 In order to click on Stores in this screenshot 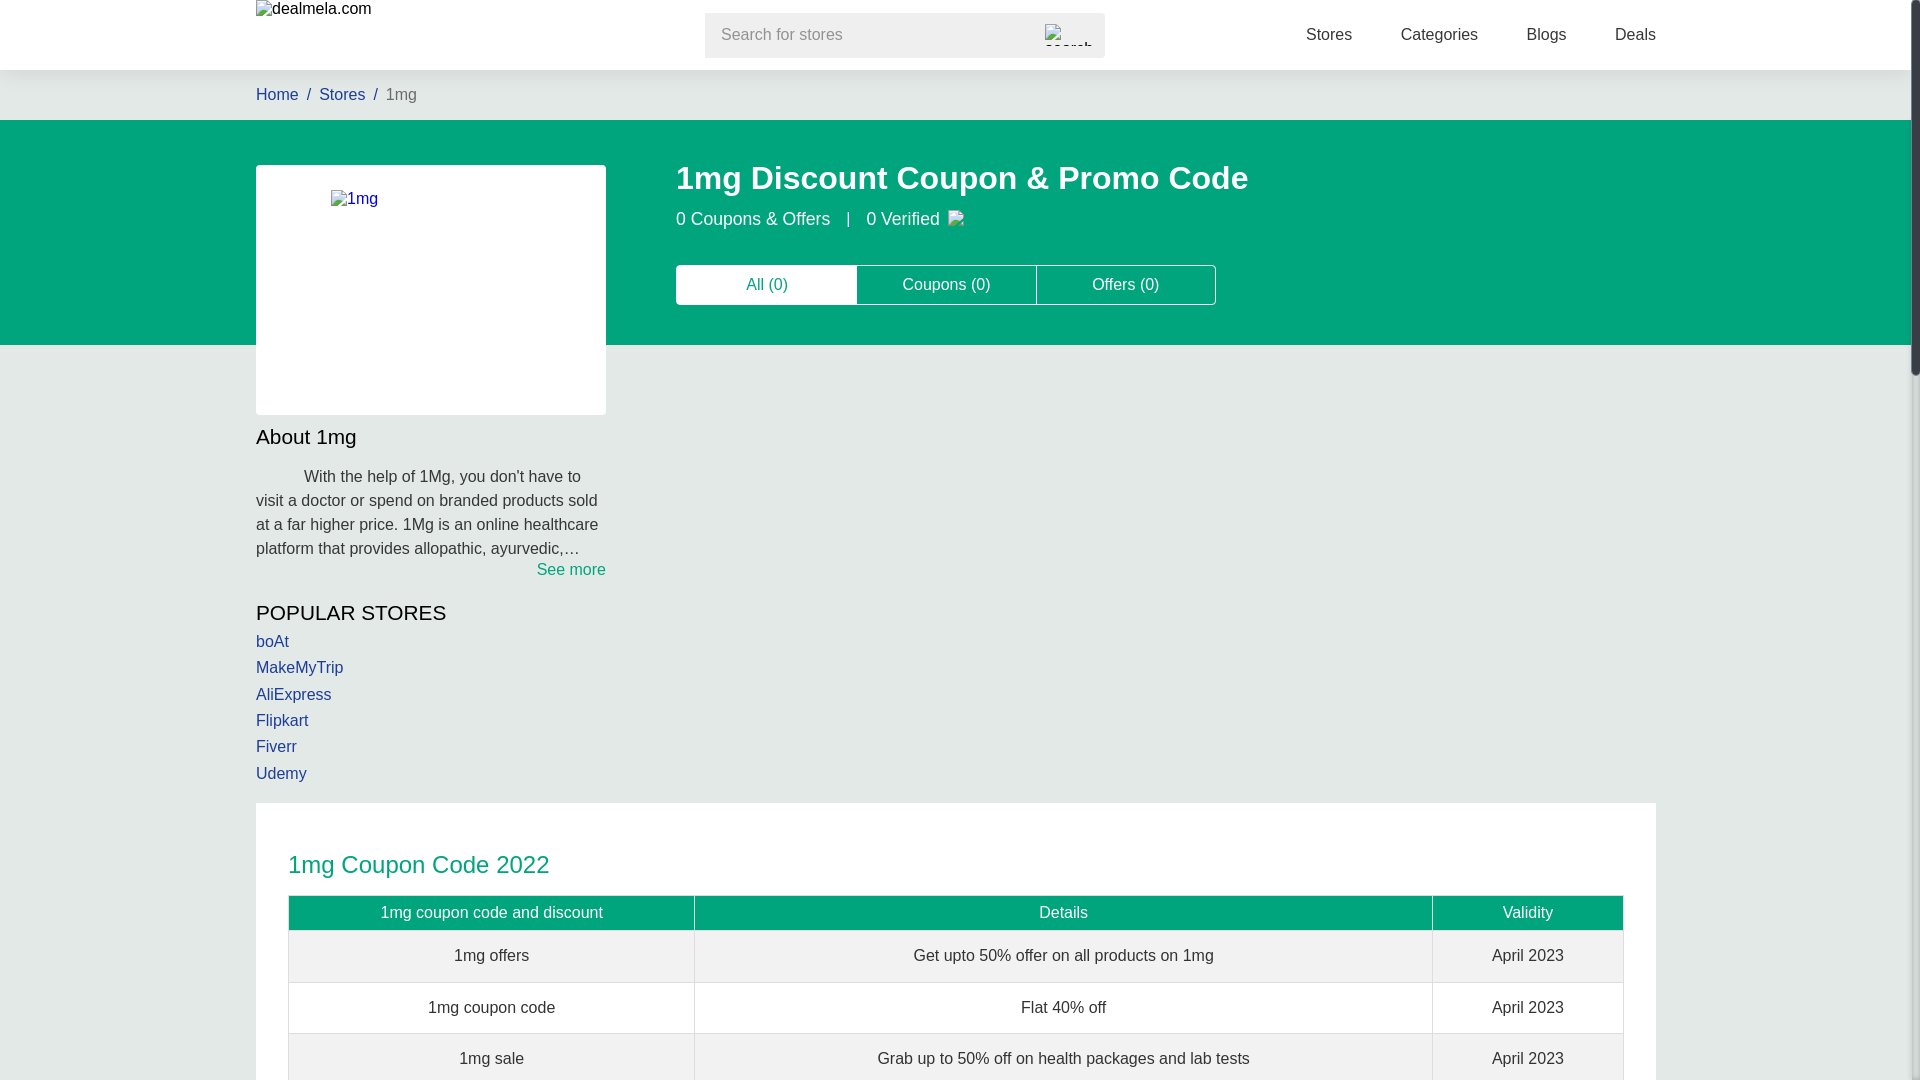, I will do `click(1328, 34)`.